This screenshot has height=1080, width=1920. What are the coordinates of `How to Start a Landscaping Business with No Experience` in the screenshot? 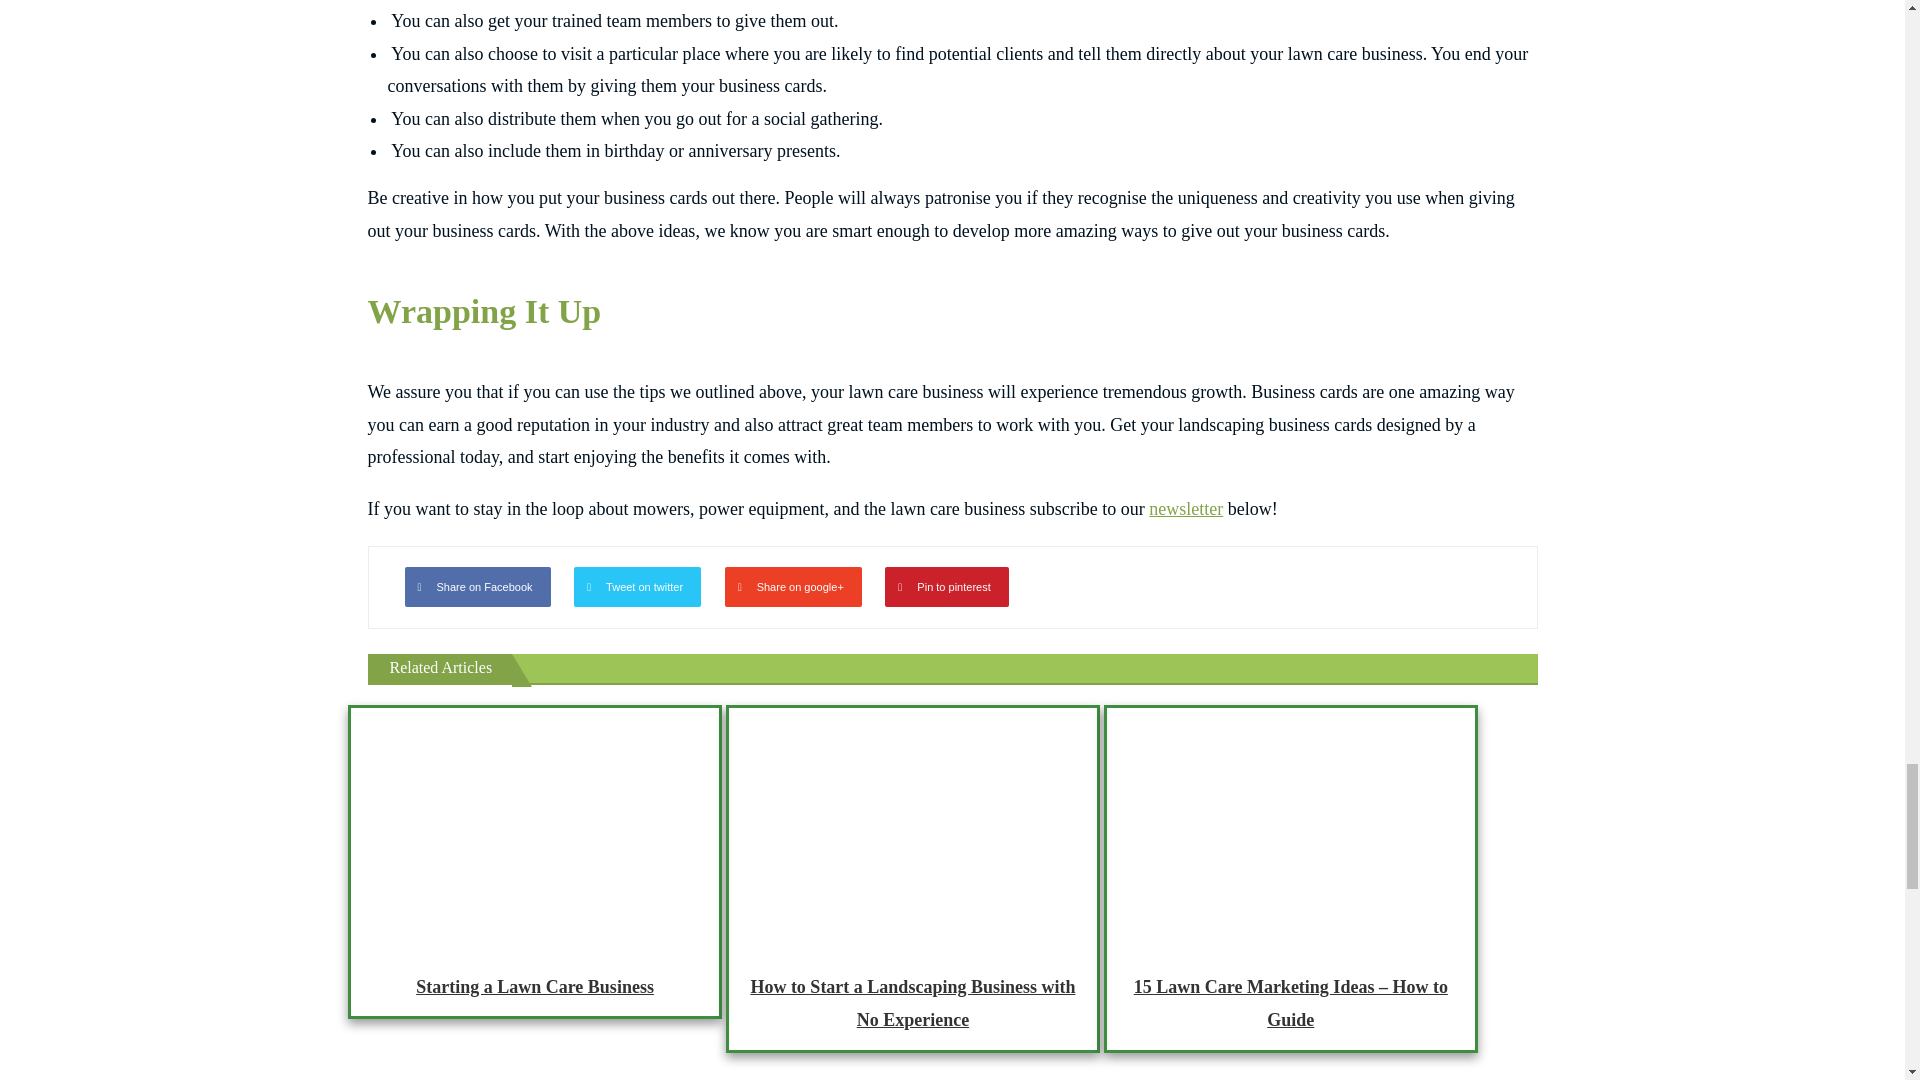 It's located at (912, 826).